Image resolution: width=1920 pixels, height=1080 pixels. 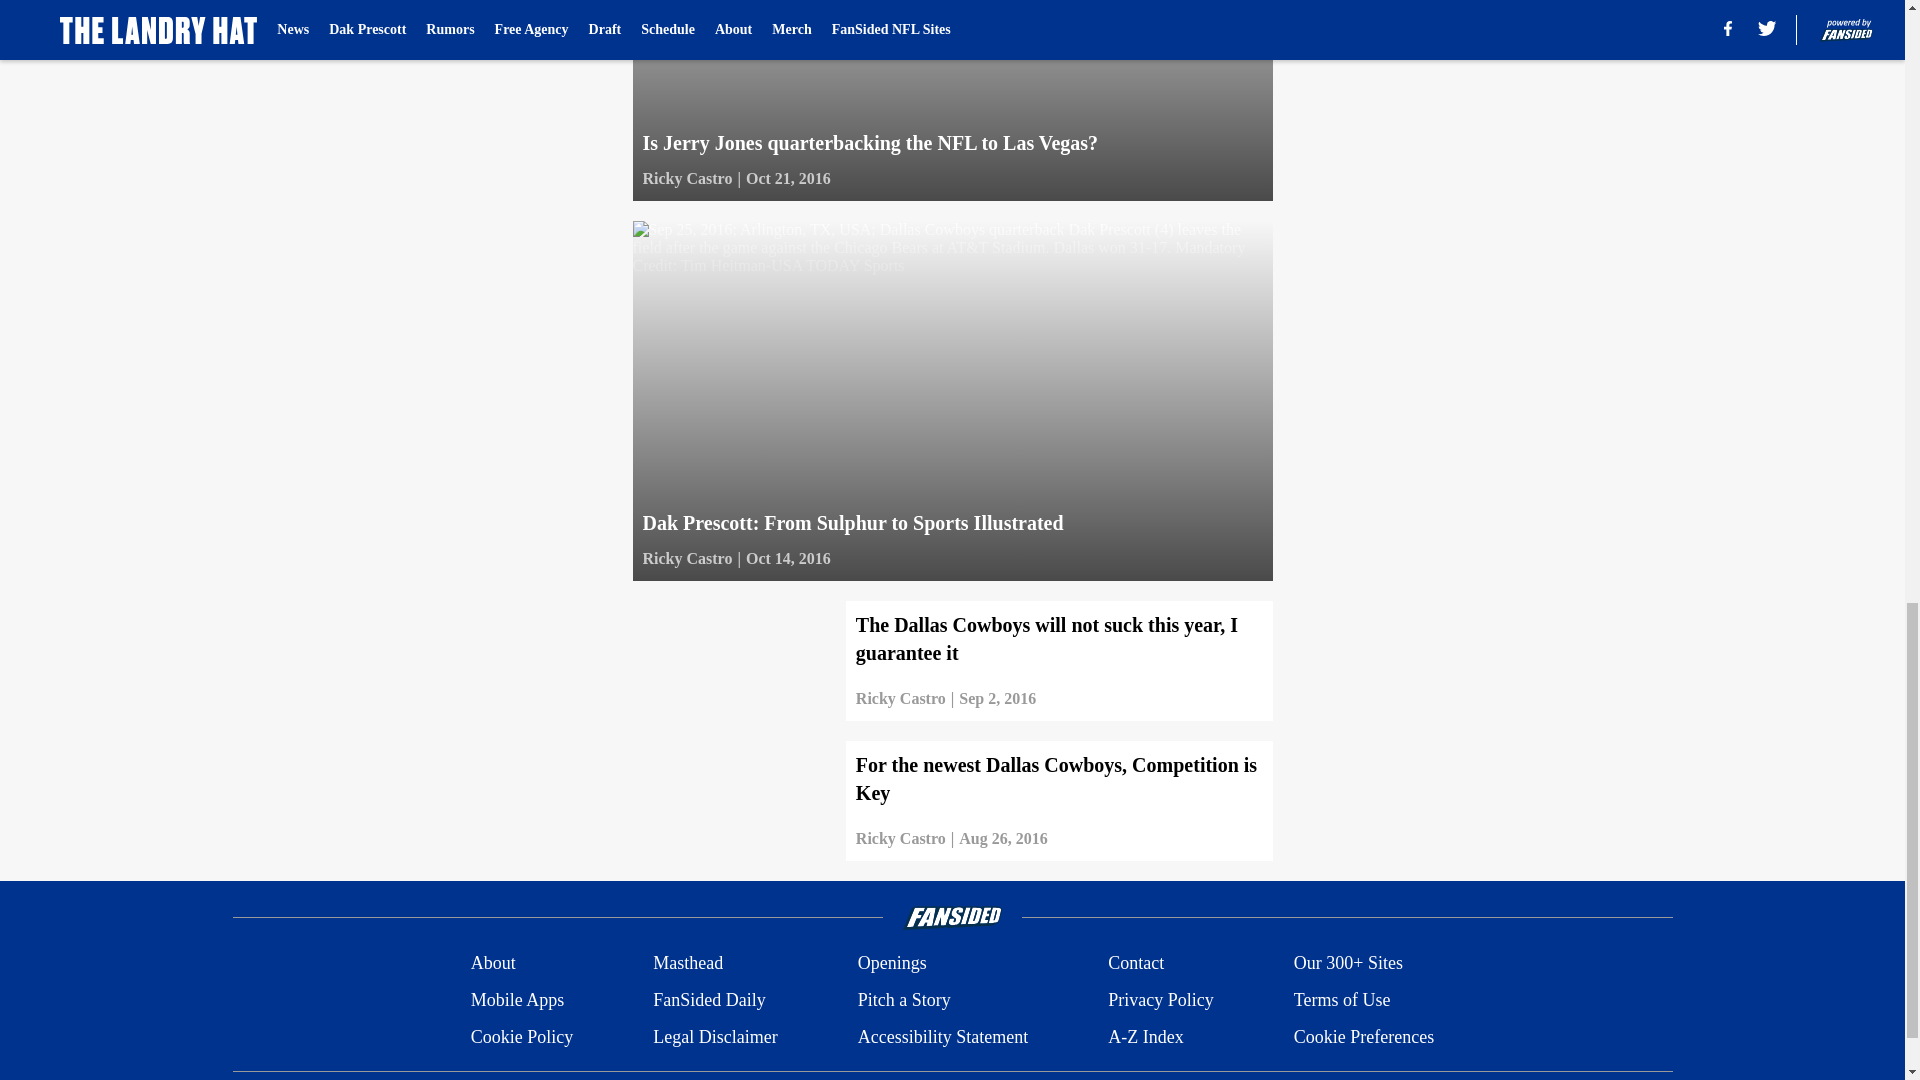 I want to click on Ricky Castro, so click(x=686, y=558).